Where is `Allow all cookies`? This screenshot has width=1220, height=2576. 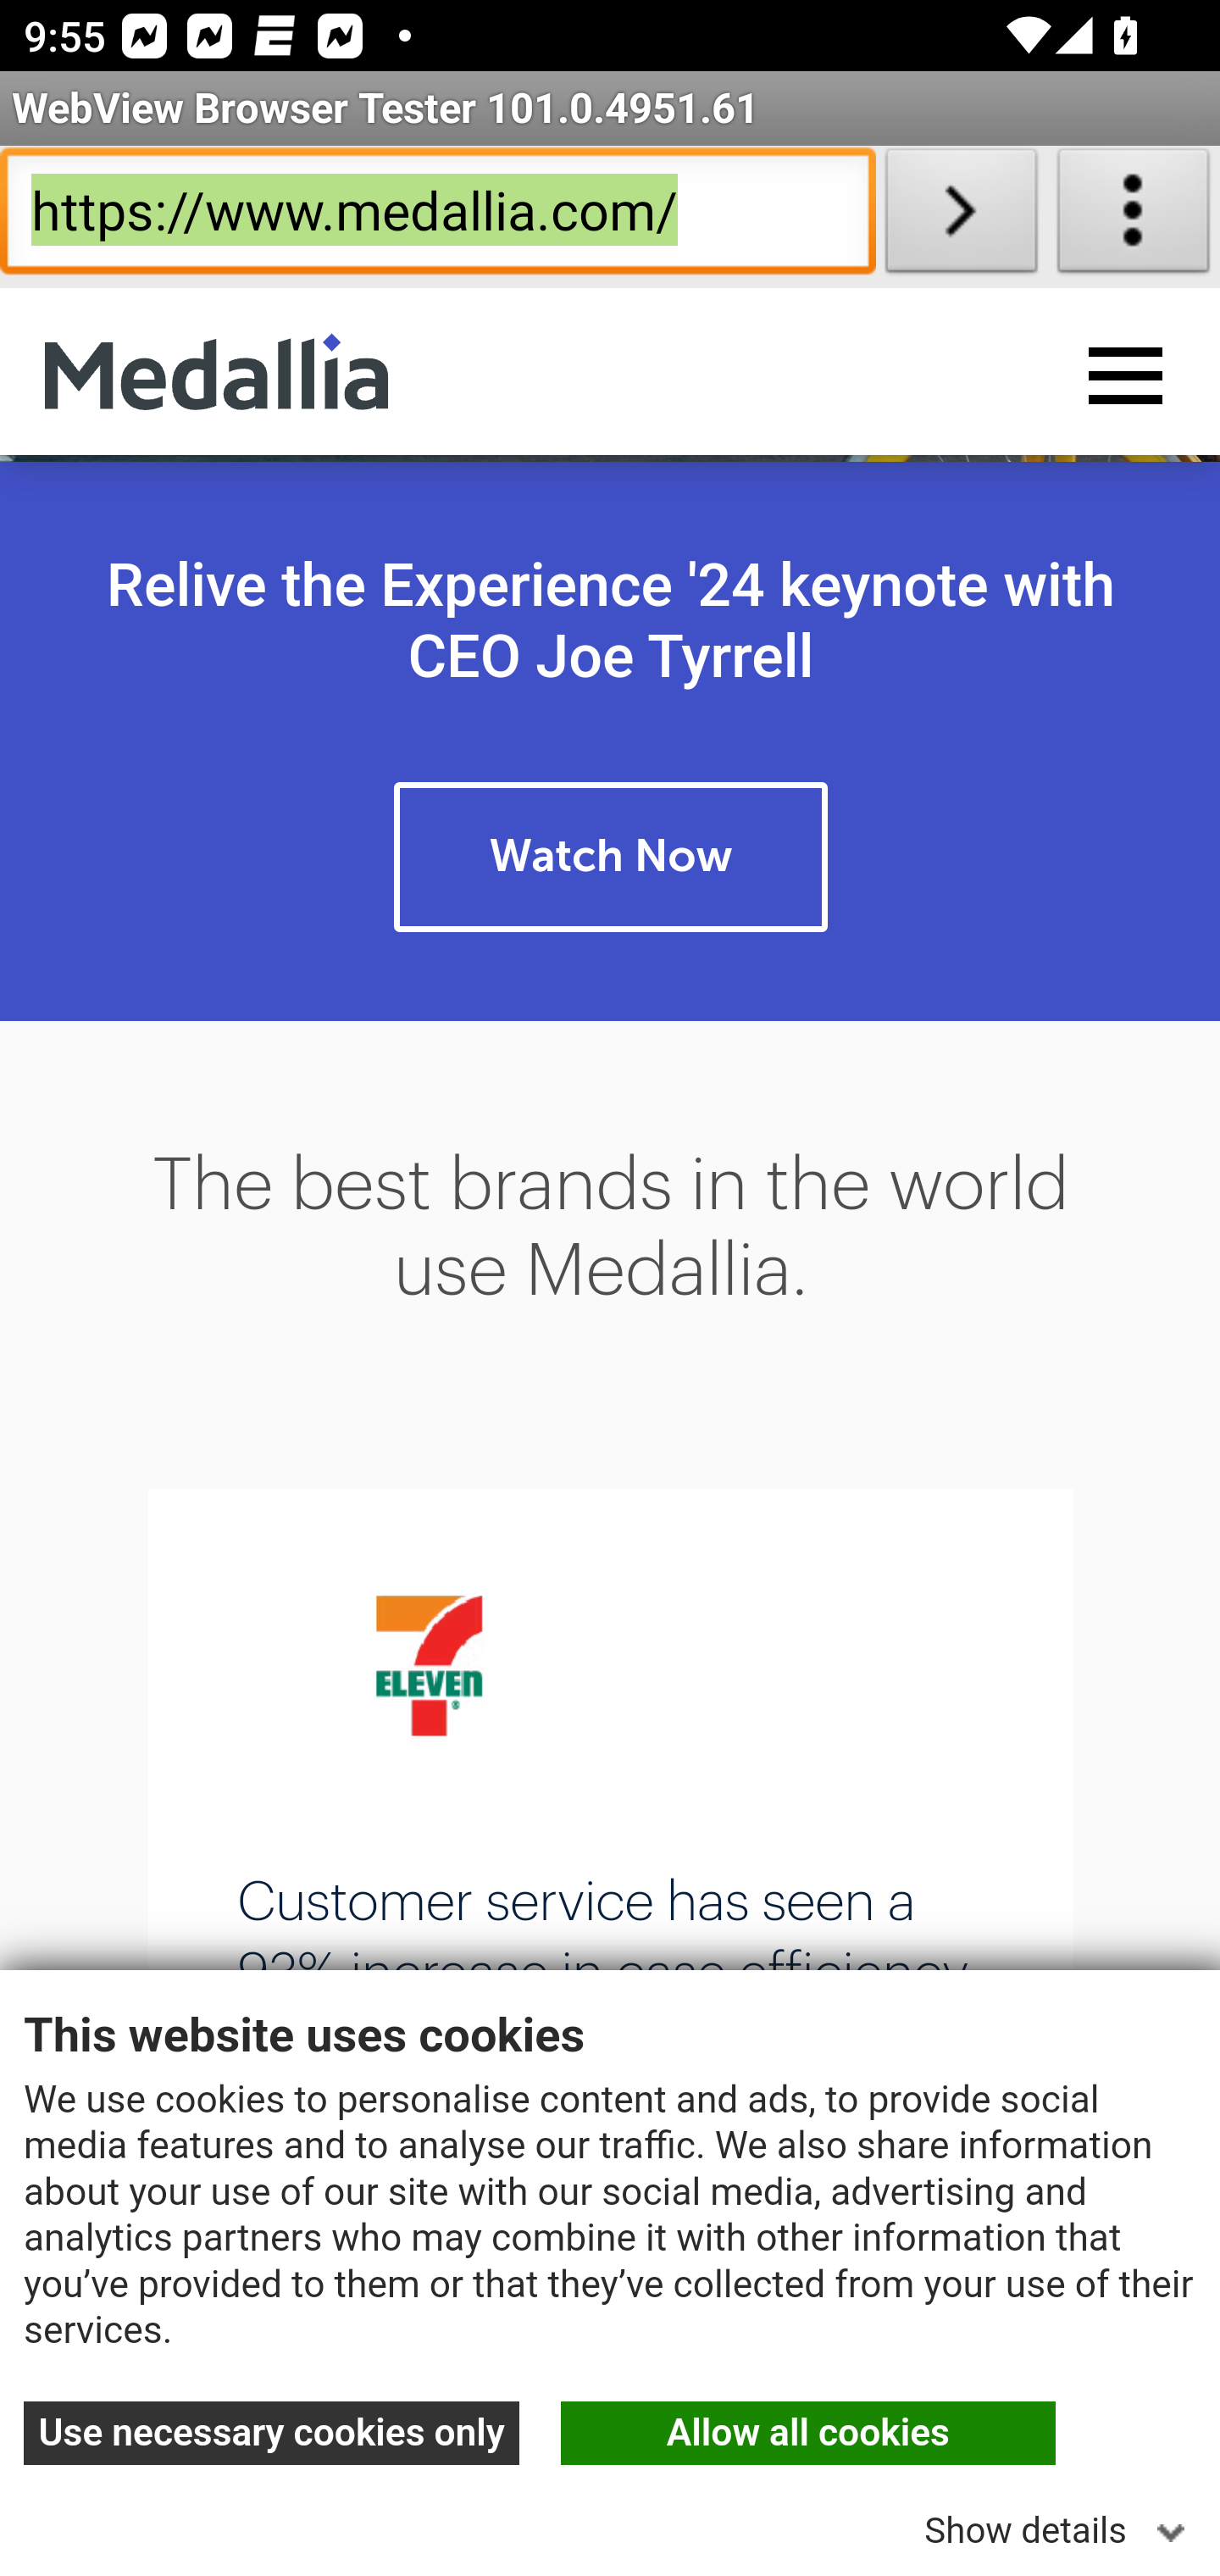
Allow all cookies is located at coordinates (807, 2437).